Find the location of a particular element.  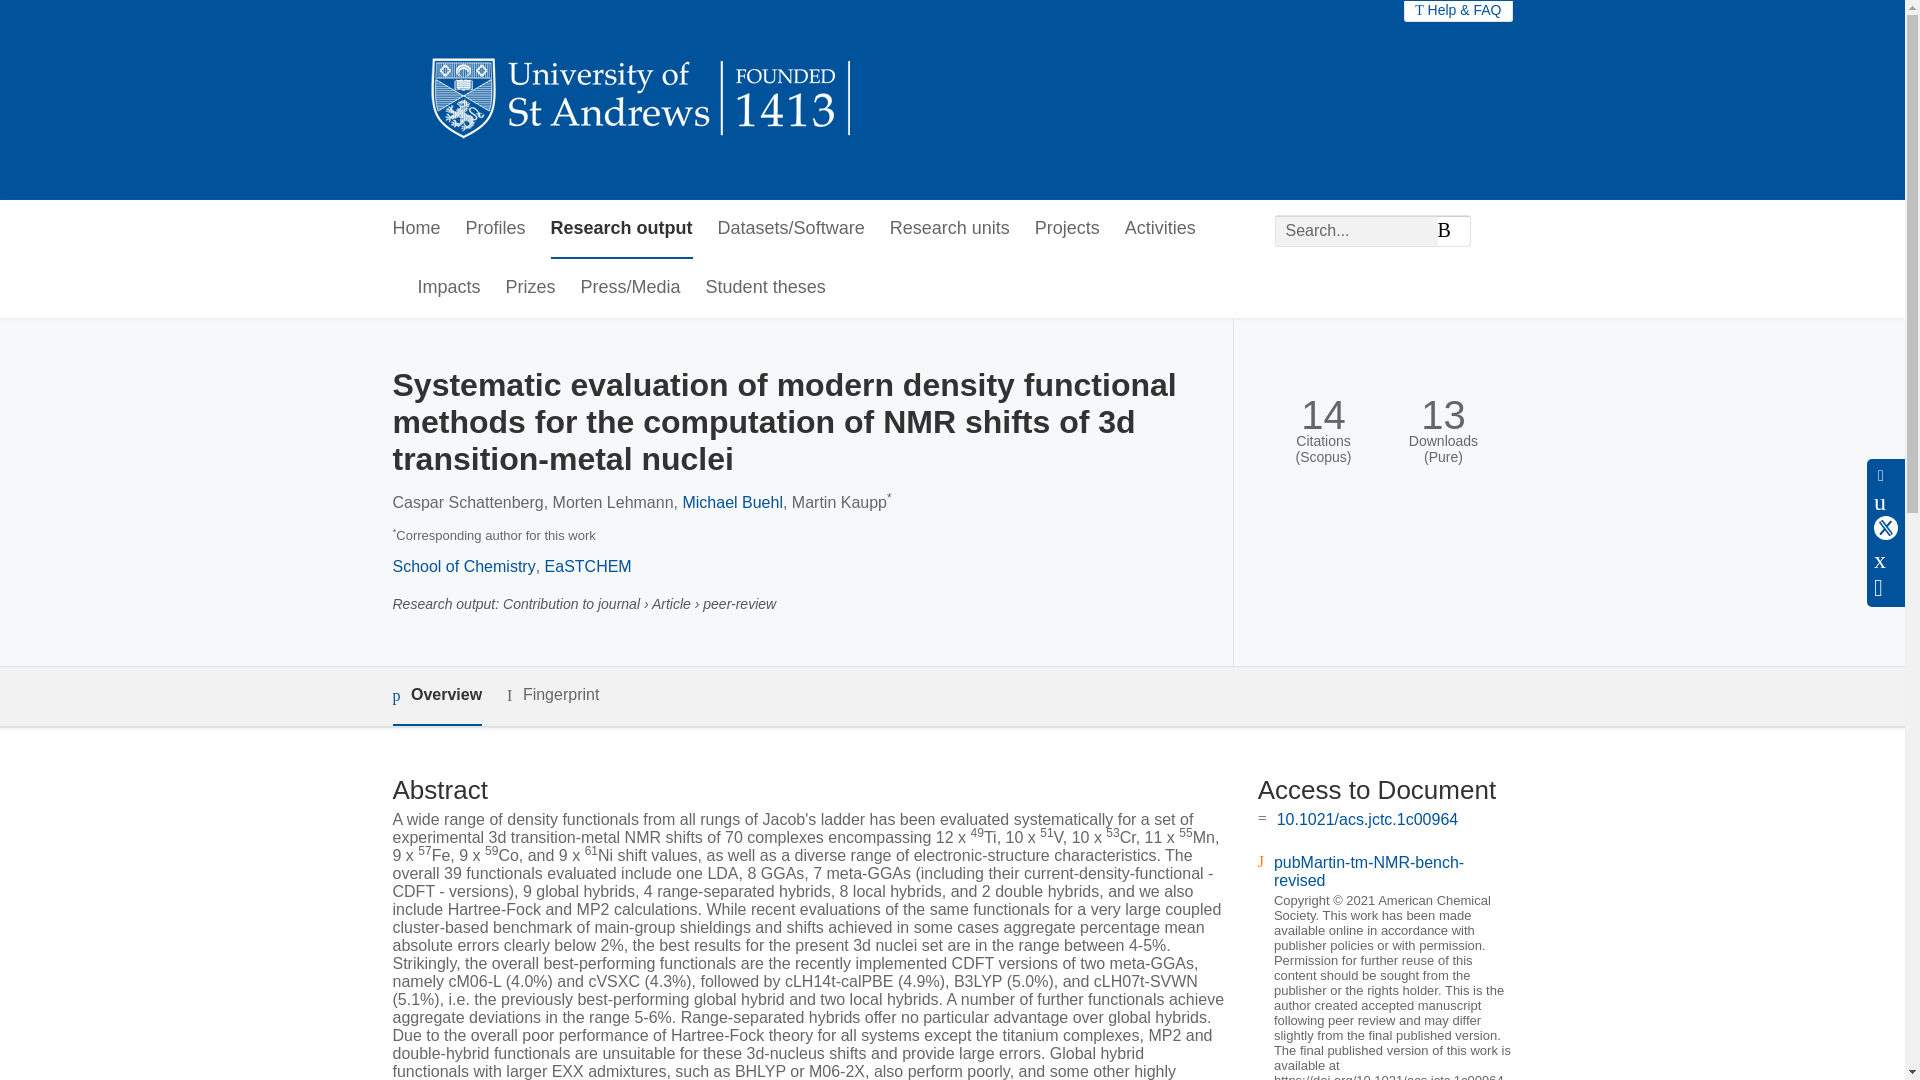

Profiles is located at coordinates (496, 229).